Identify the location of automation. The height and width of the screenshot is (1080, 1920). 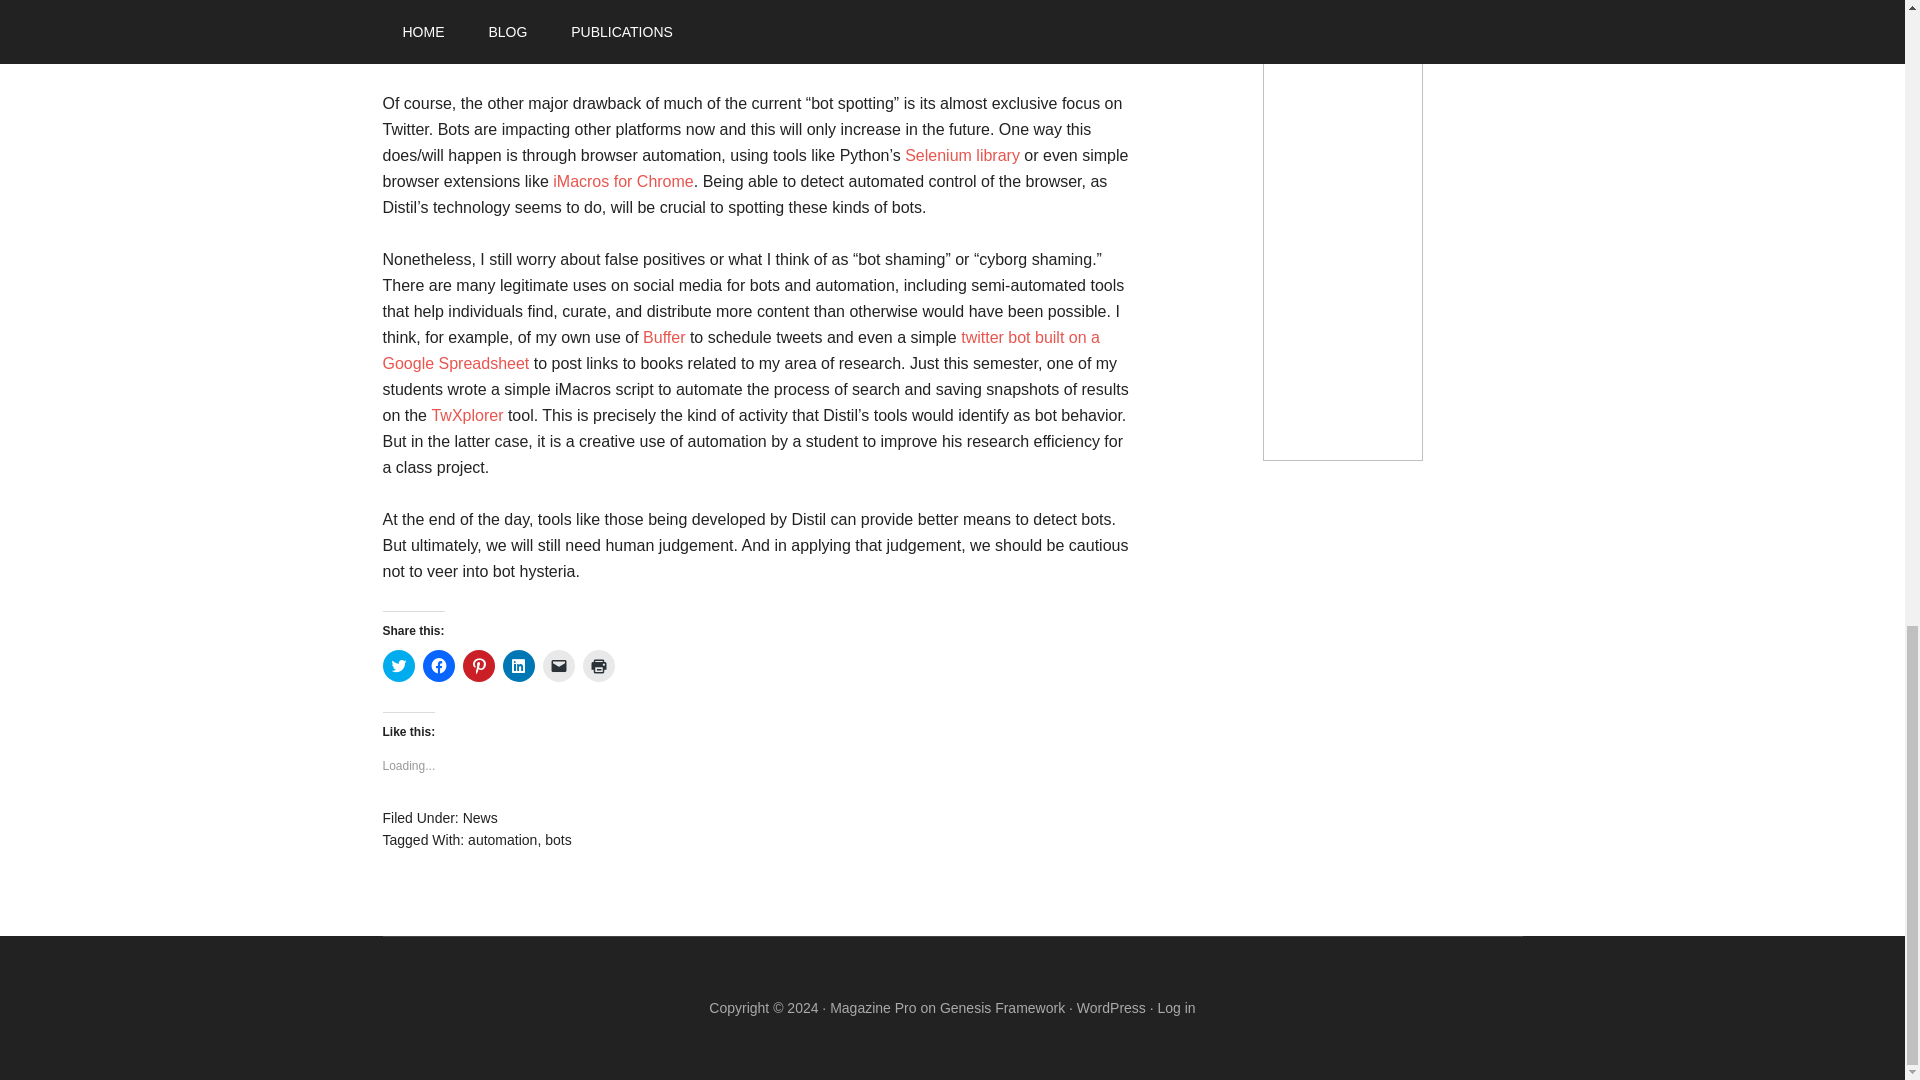
(502, 839).